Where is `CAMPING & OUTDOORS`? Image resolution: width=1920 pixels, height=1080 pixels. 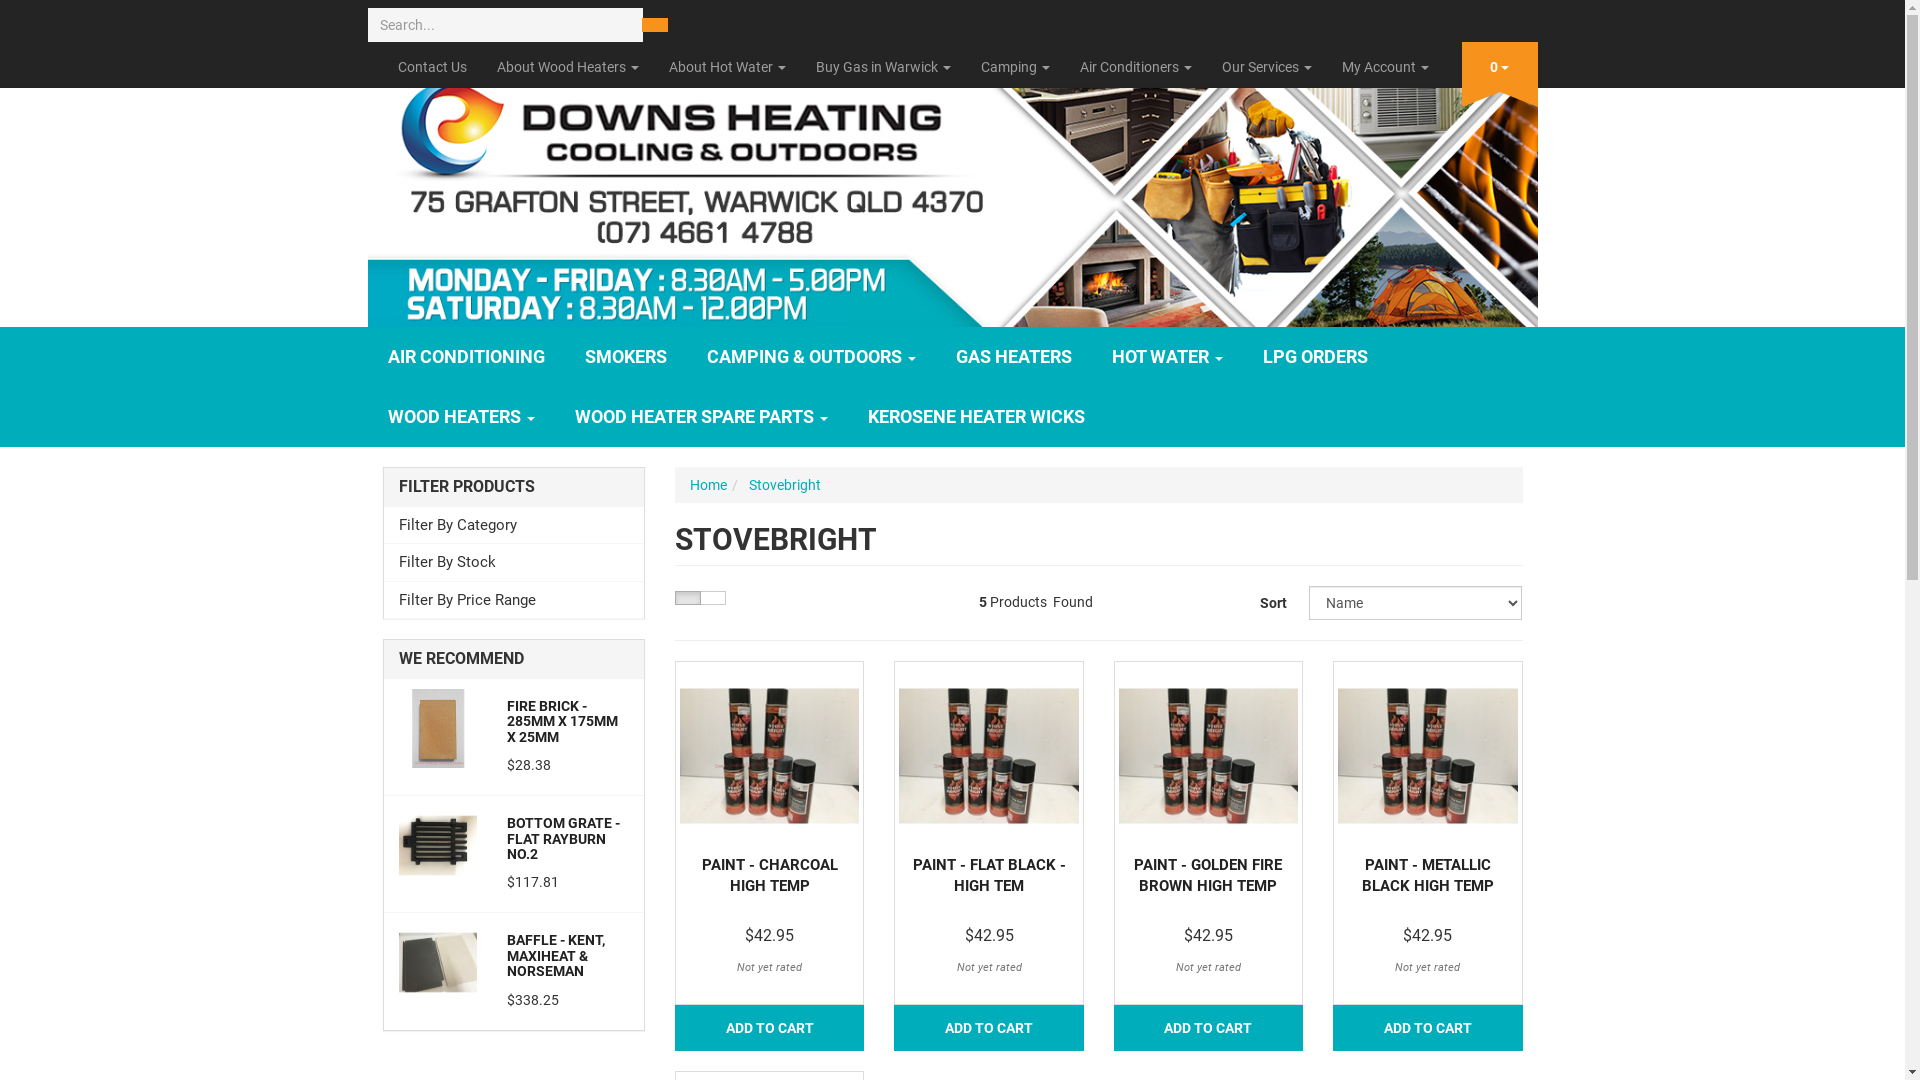 CAMPING & OUTDOORS is located at coordinates (810, 357).